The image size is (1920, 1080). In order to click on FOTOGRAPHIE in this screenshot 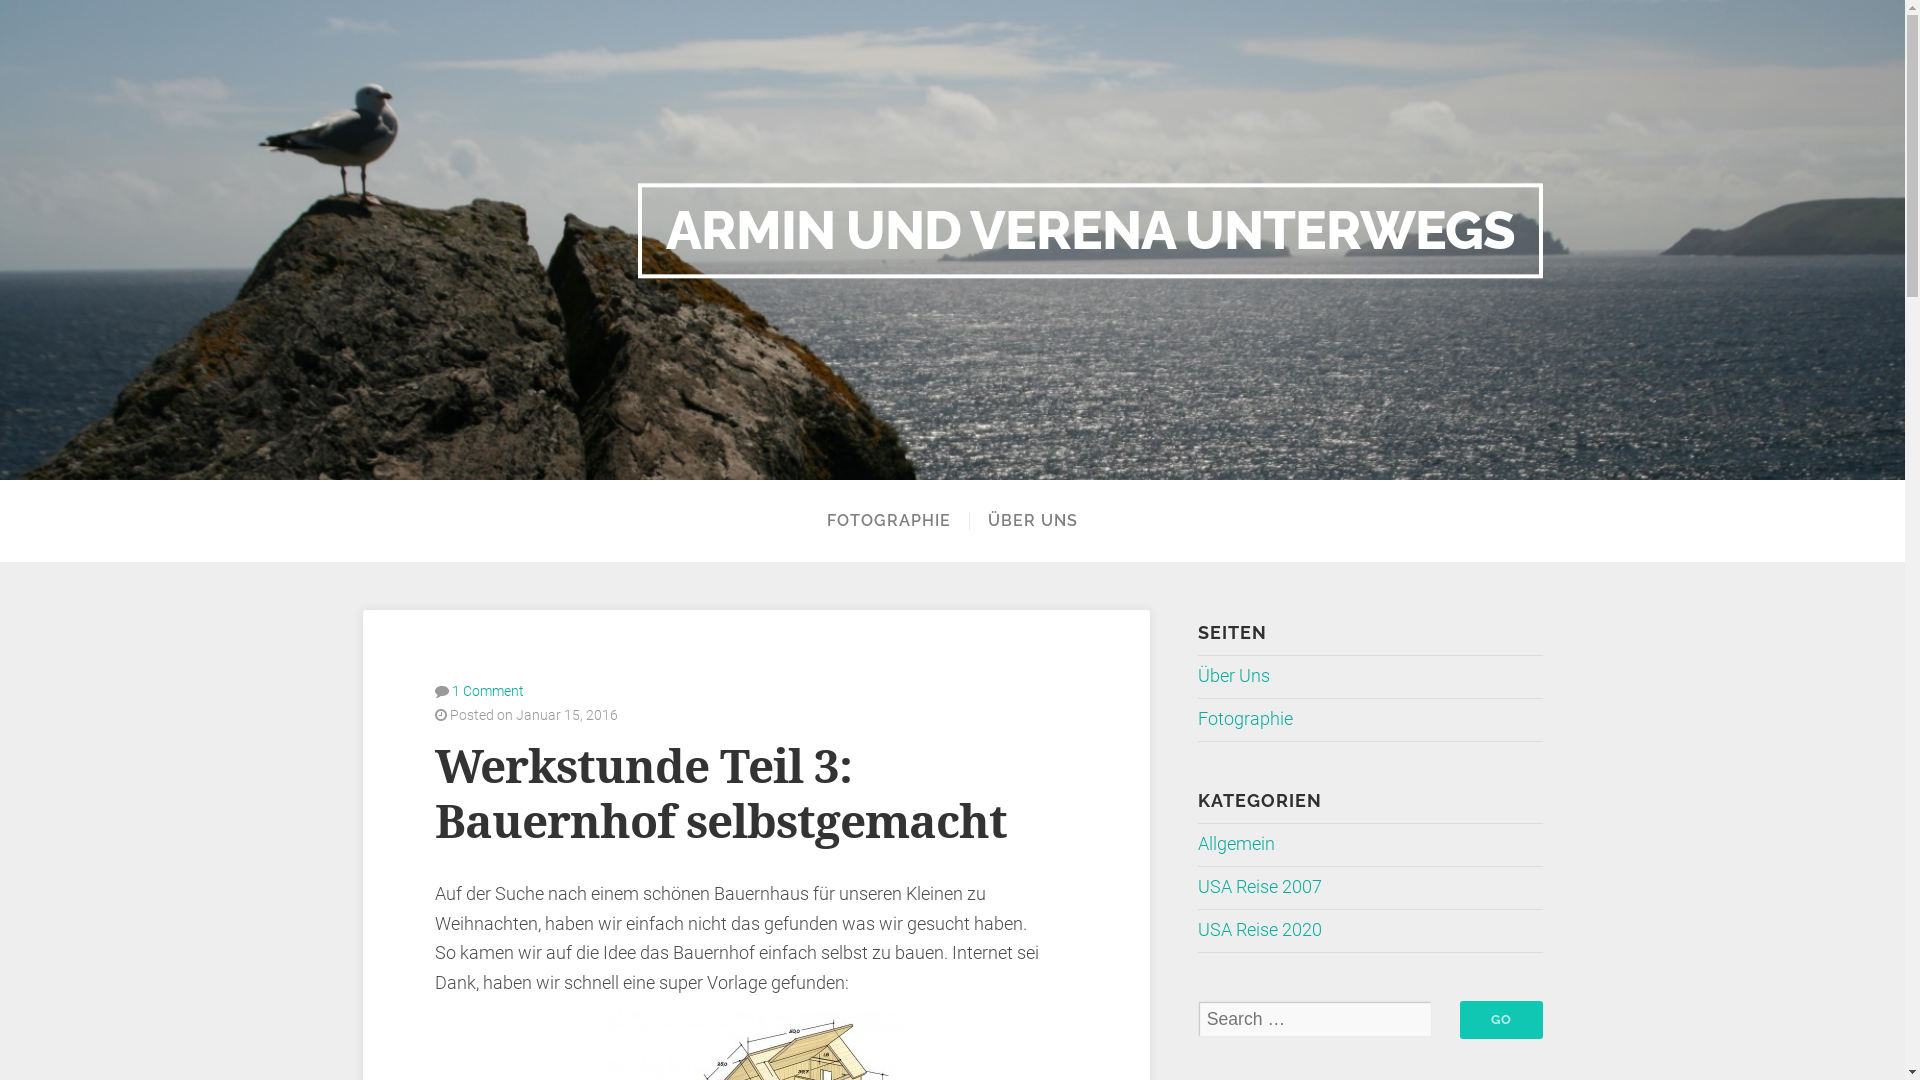, I will do `click(888, 521)`.